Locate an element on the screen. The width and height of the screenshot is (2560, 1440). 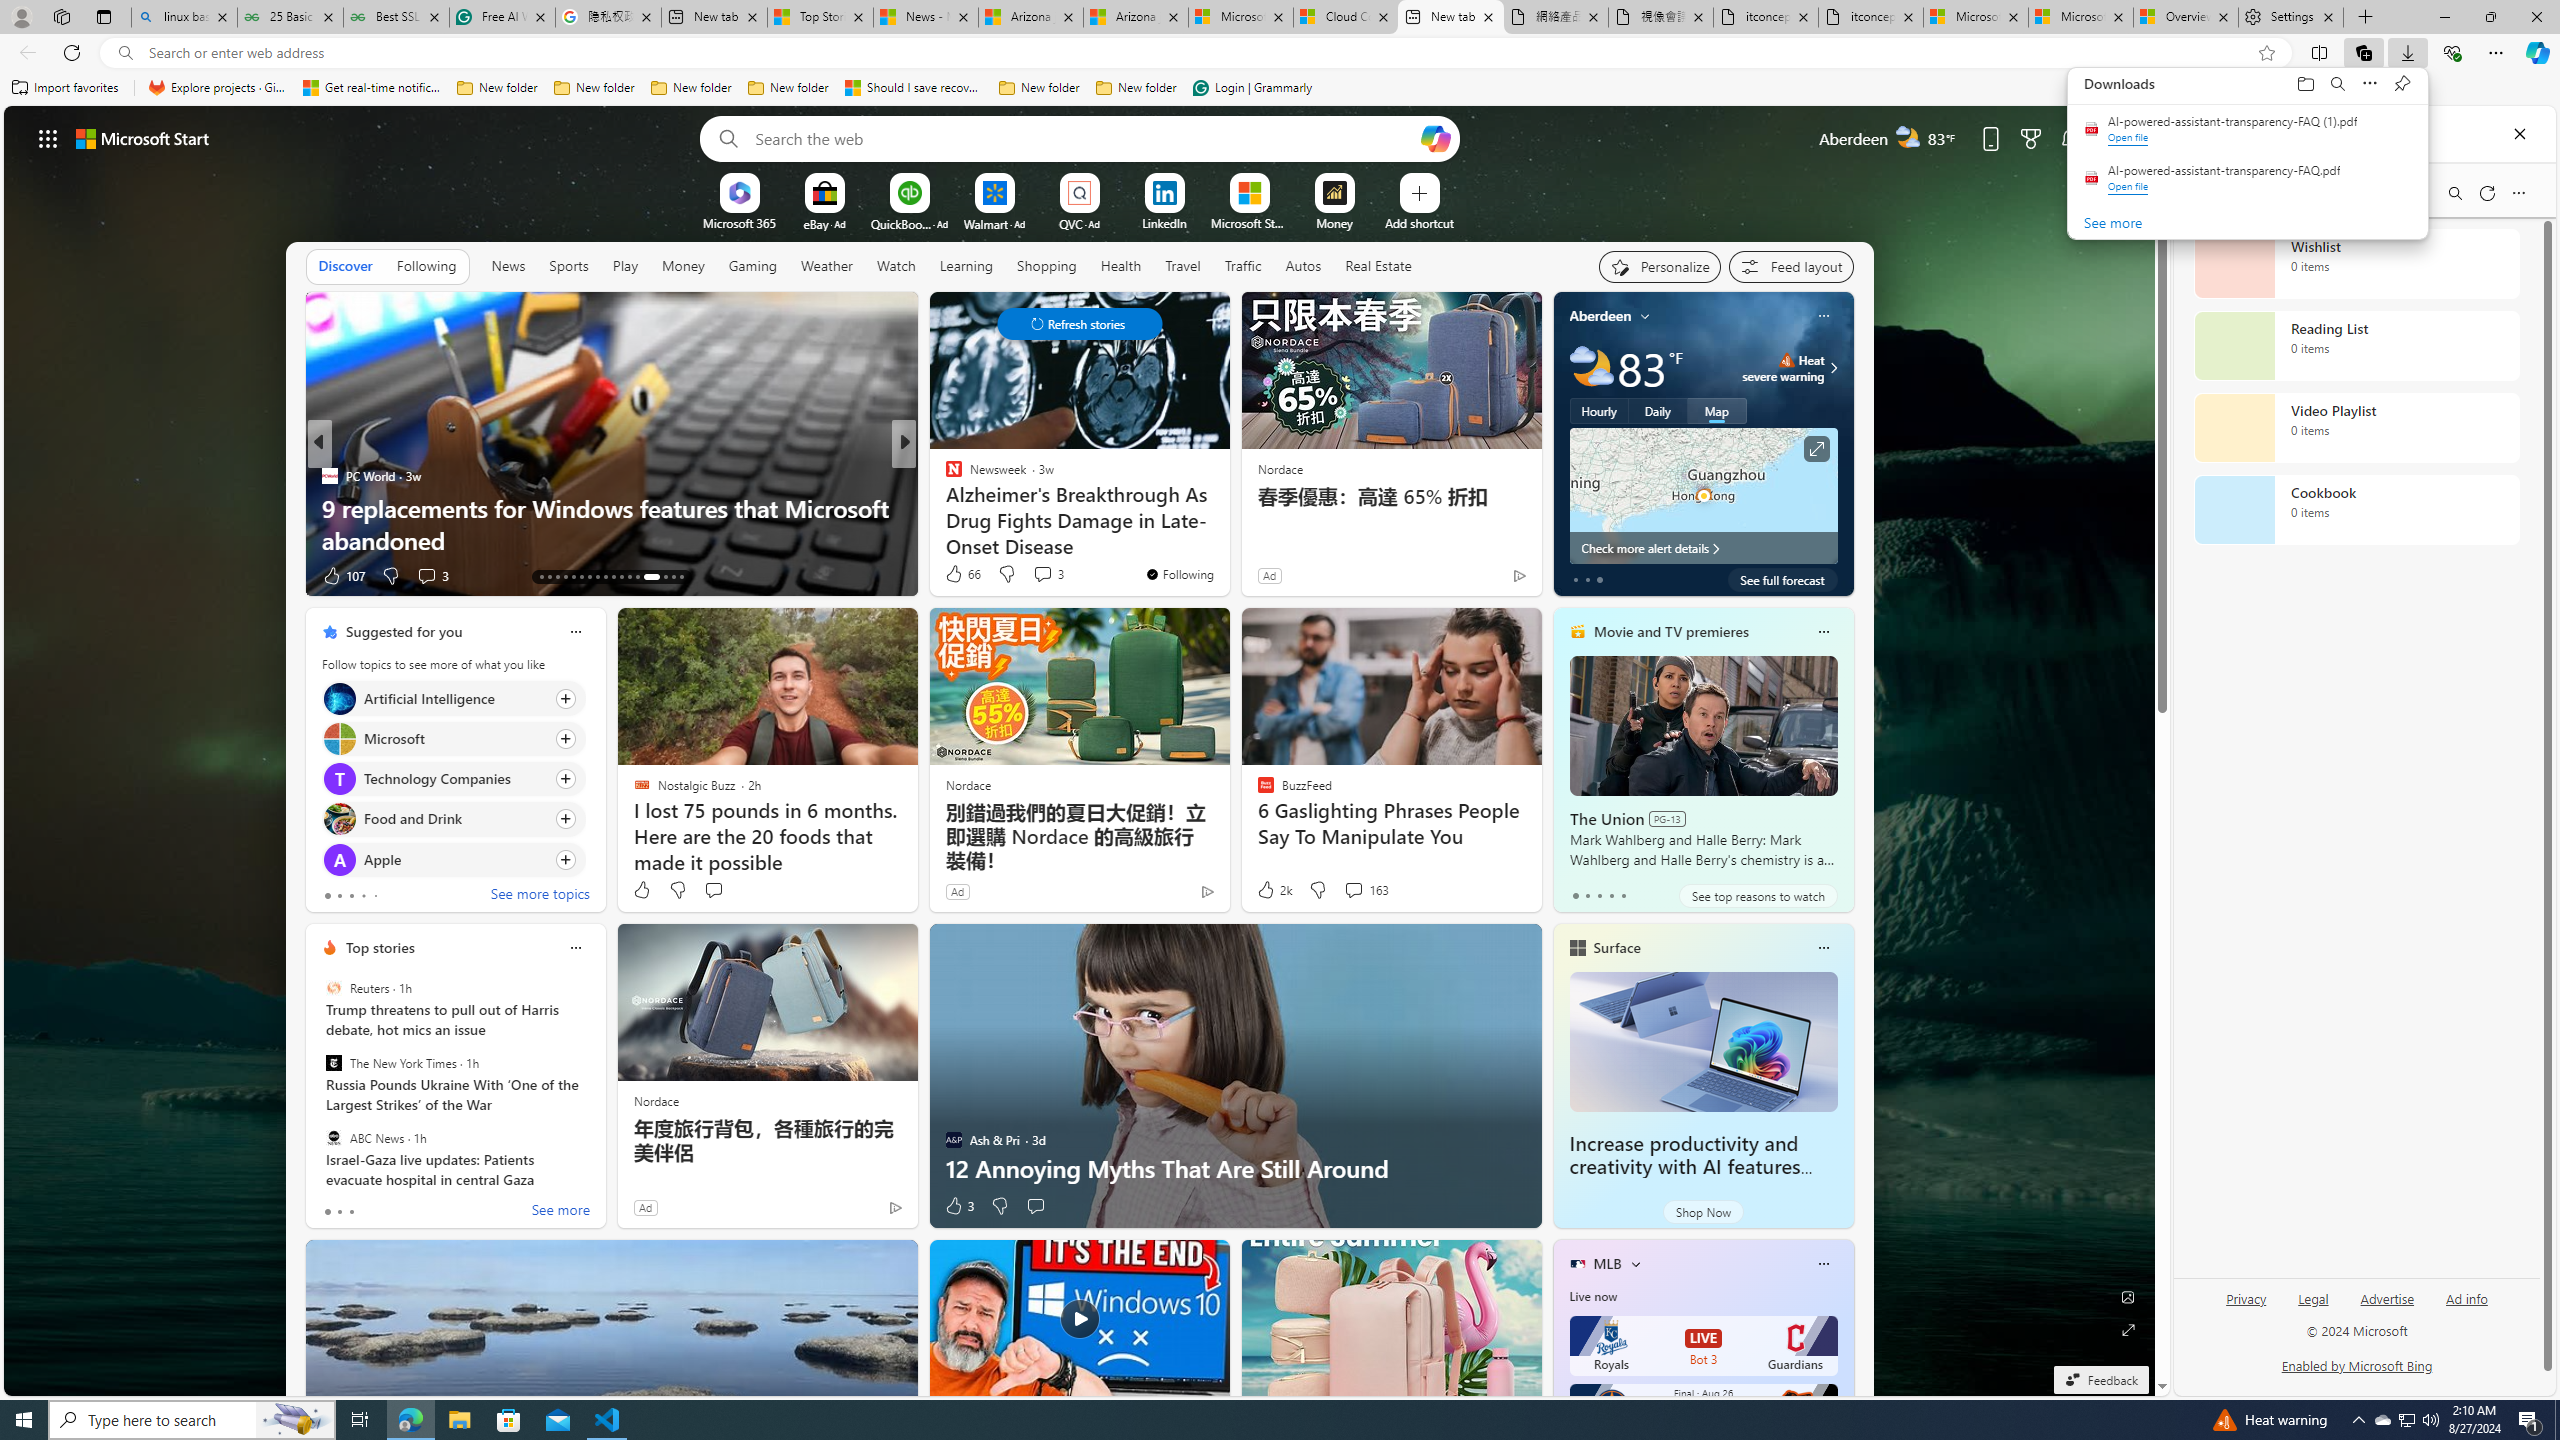
Top stories is located at coordinates (380, 948).